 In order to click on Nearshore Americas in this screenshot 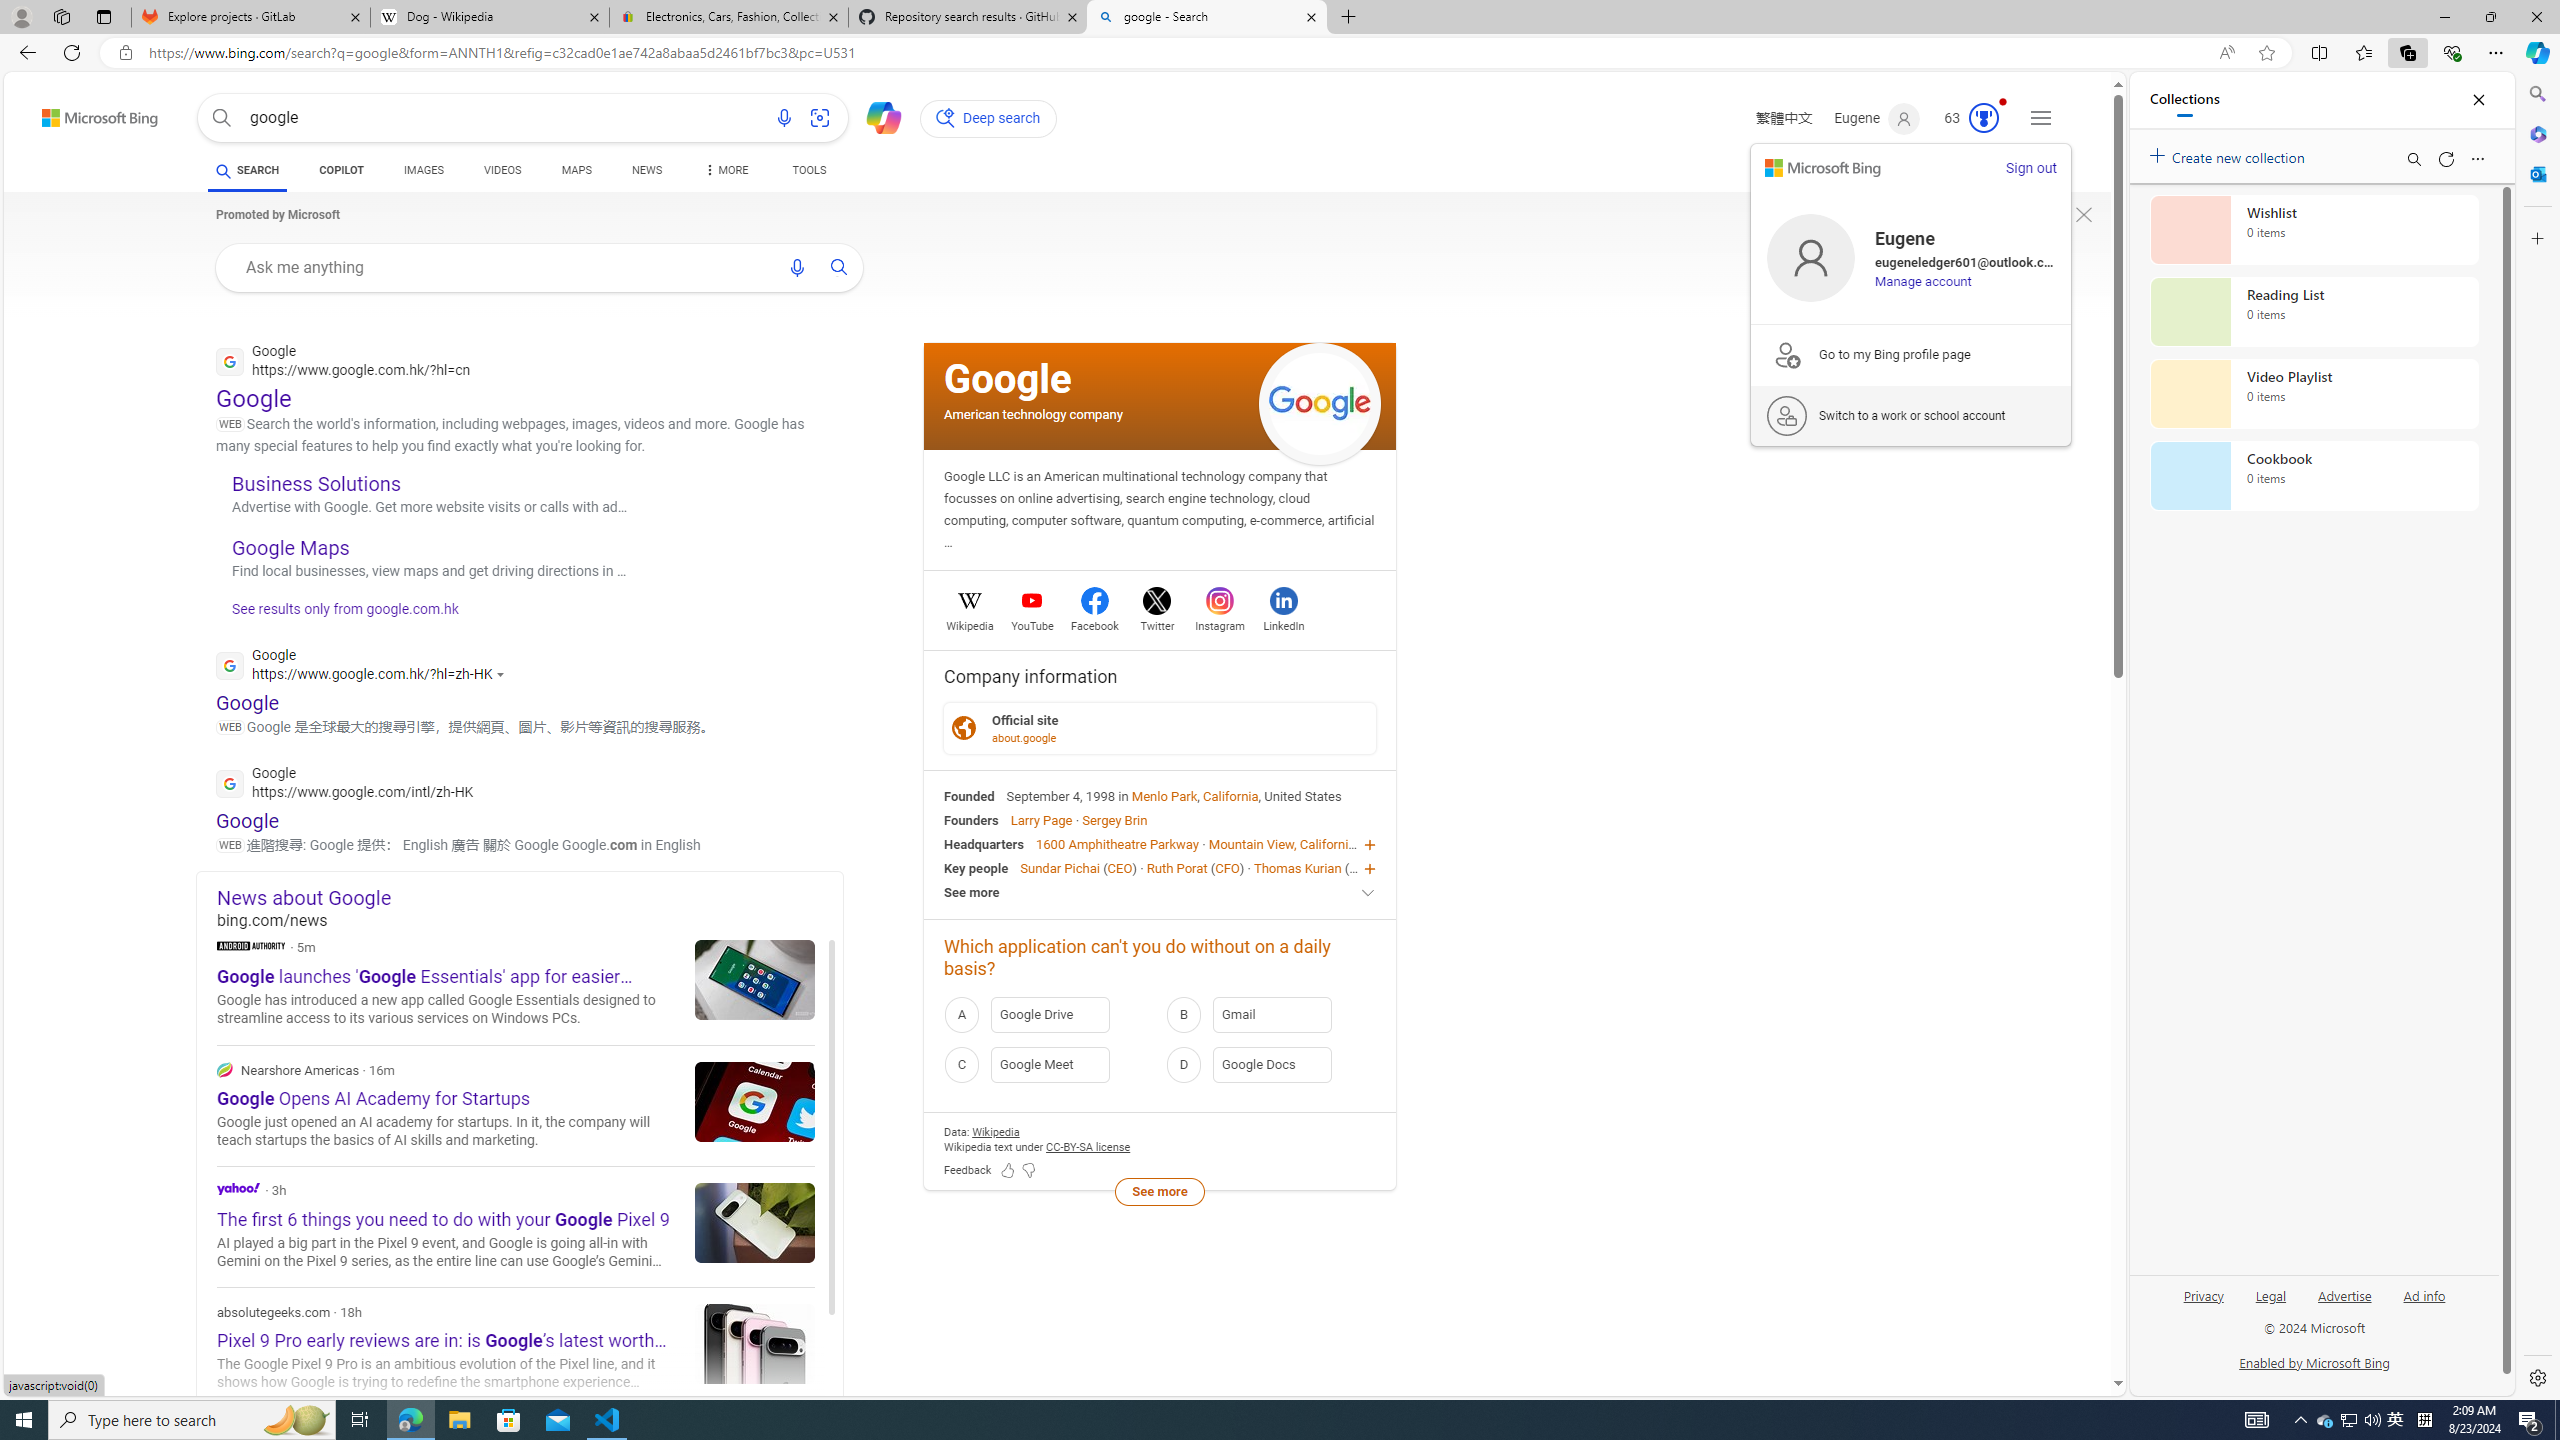, I will do `click(224, 1070)`.